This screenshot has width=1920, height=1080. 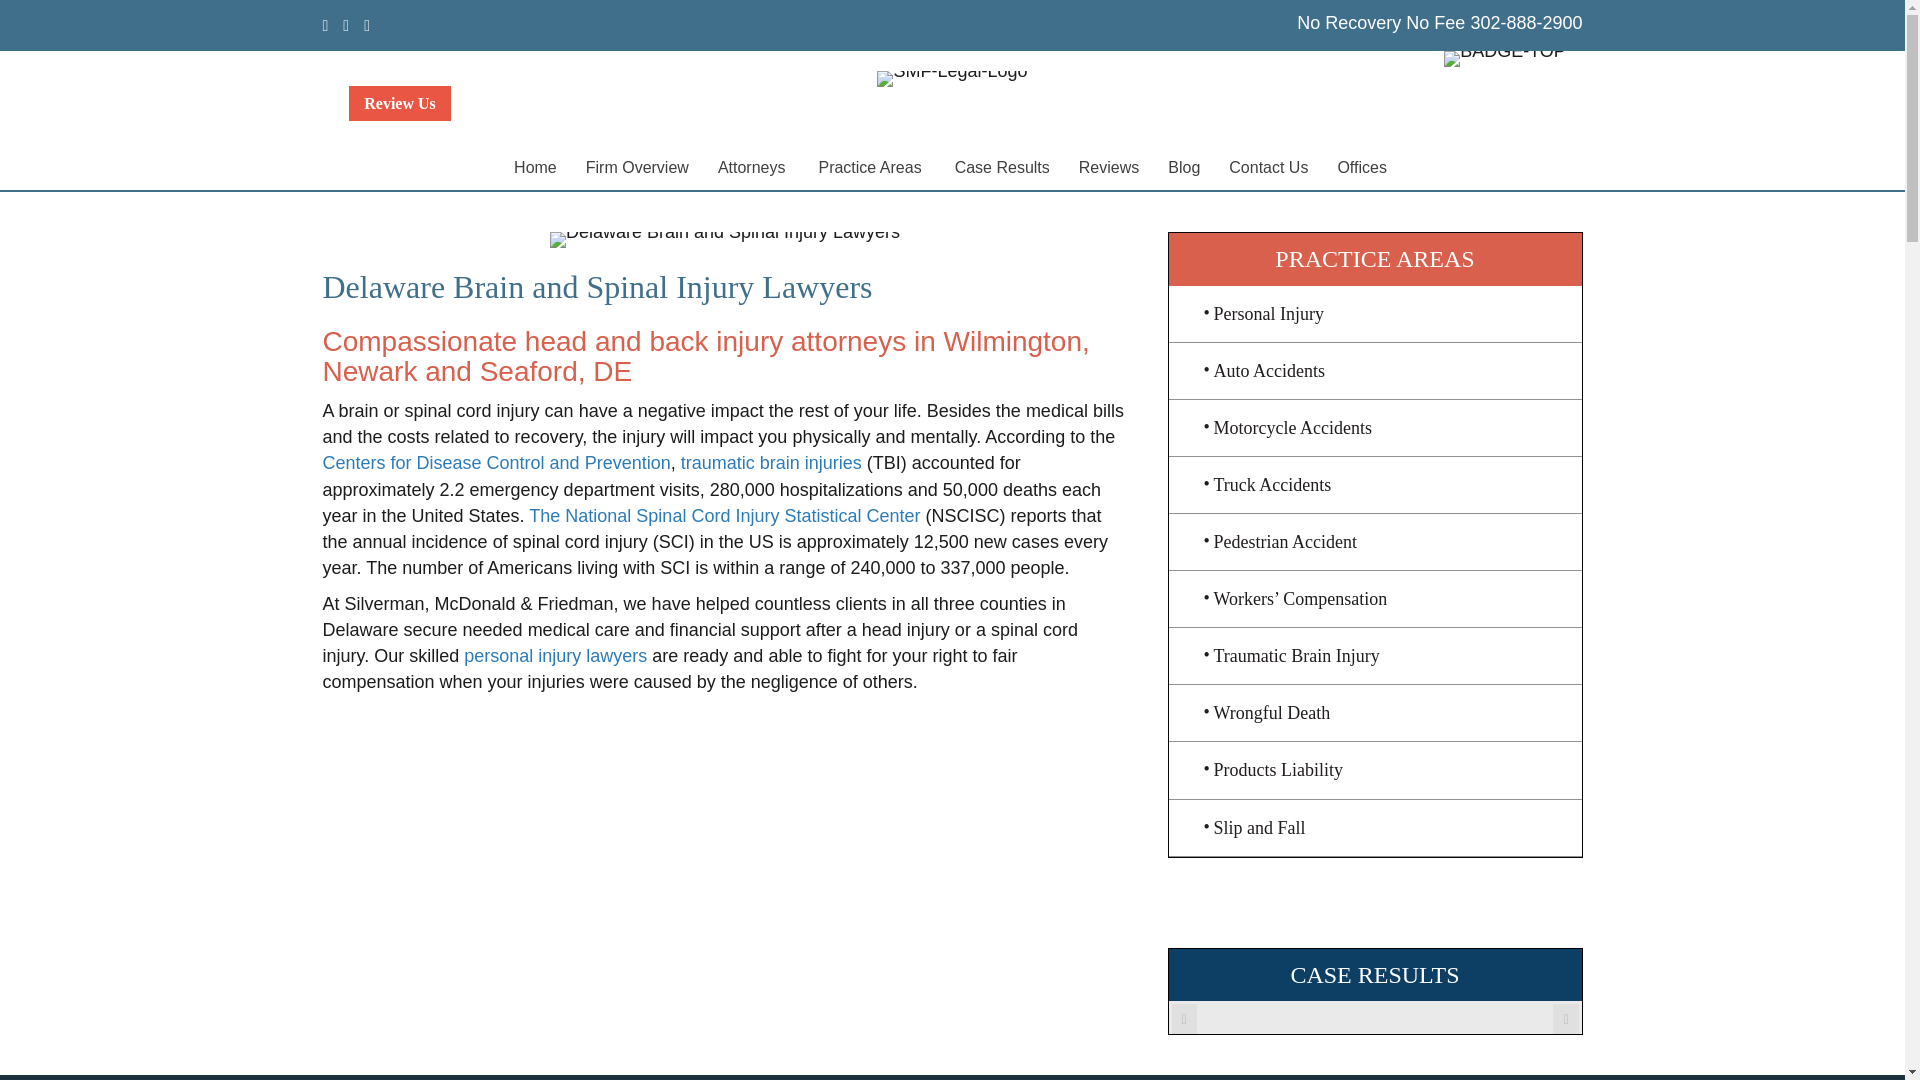 I want to click on Home, so click(x=534, y=168).